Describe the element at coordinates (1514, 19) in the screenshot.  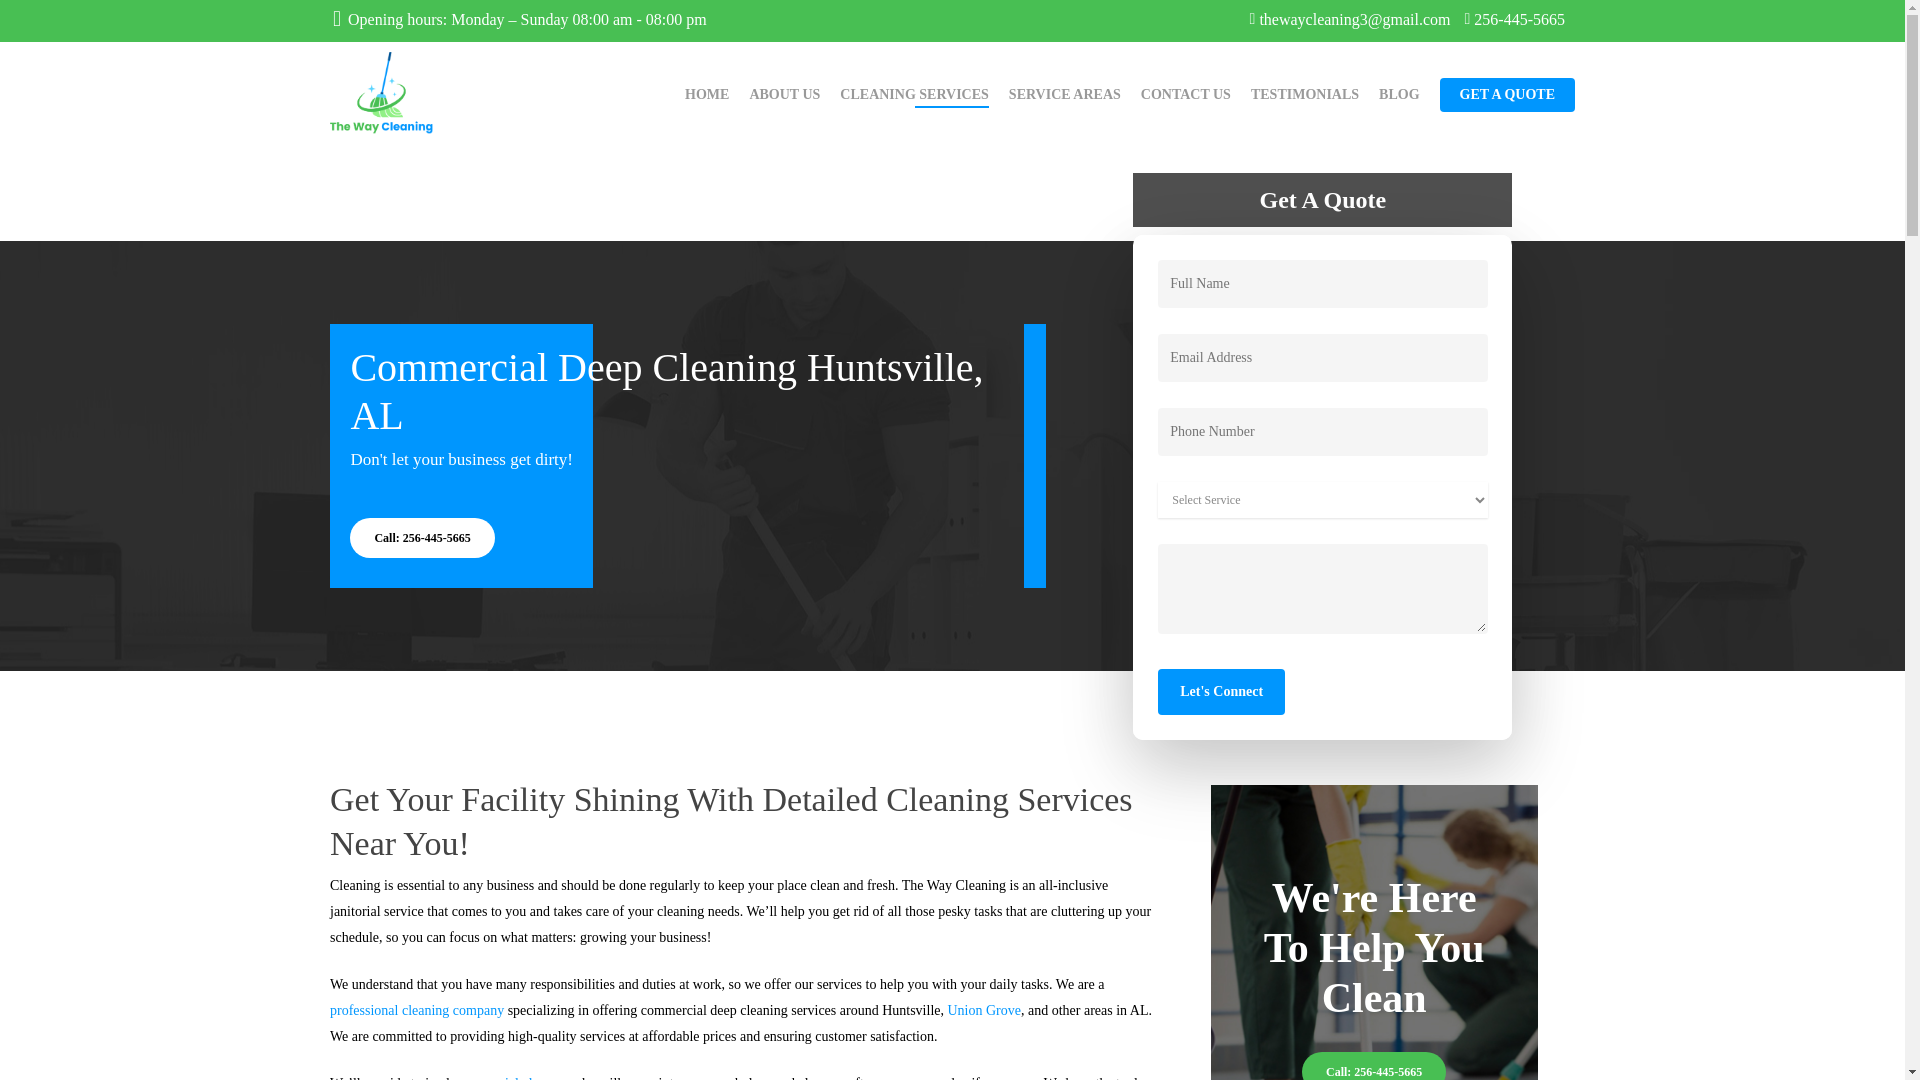
I see `256-445-5665` at that location.